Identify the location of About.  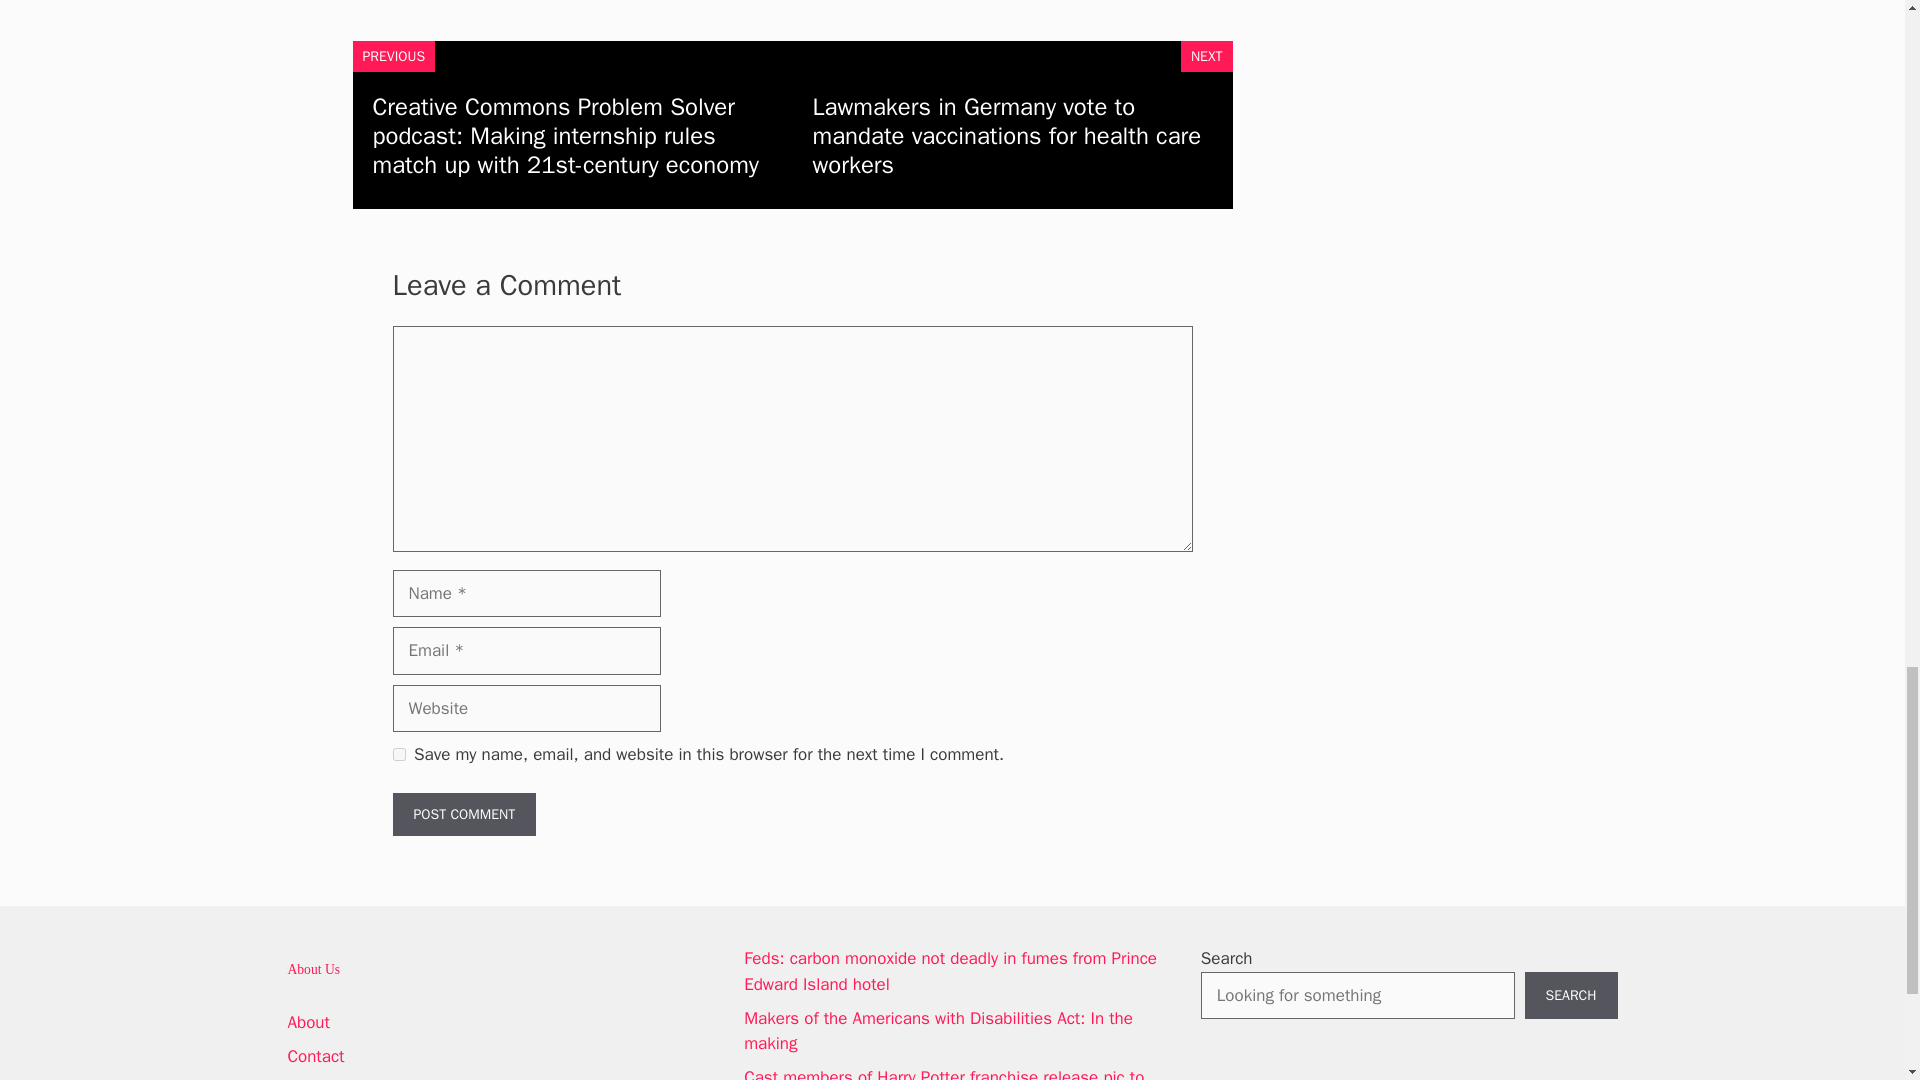
(309, 1022).